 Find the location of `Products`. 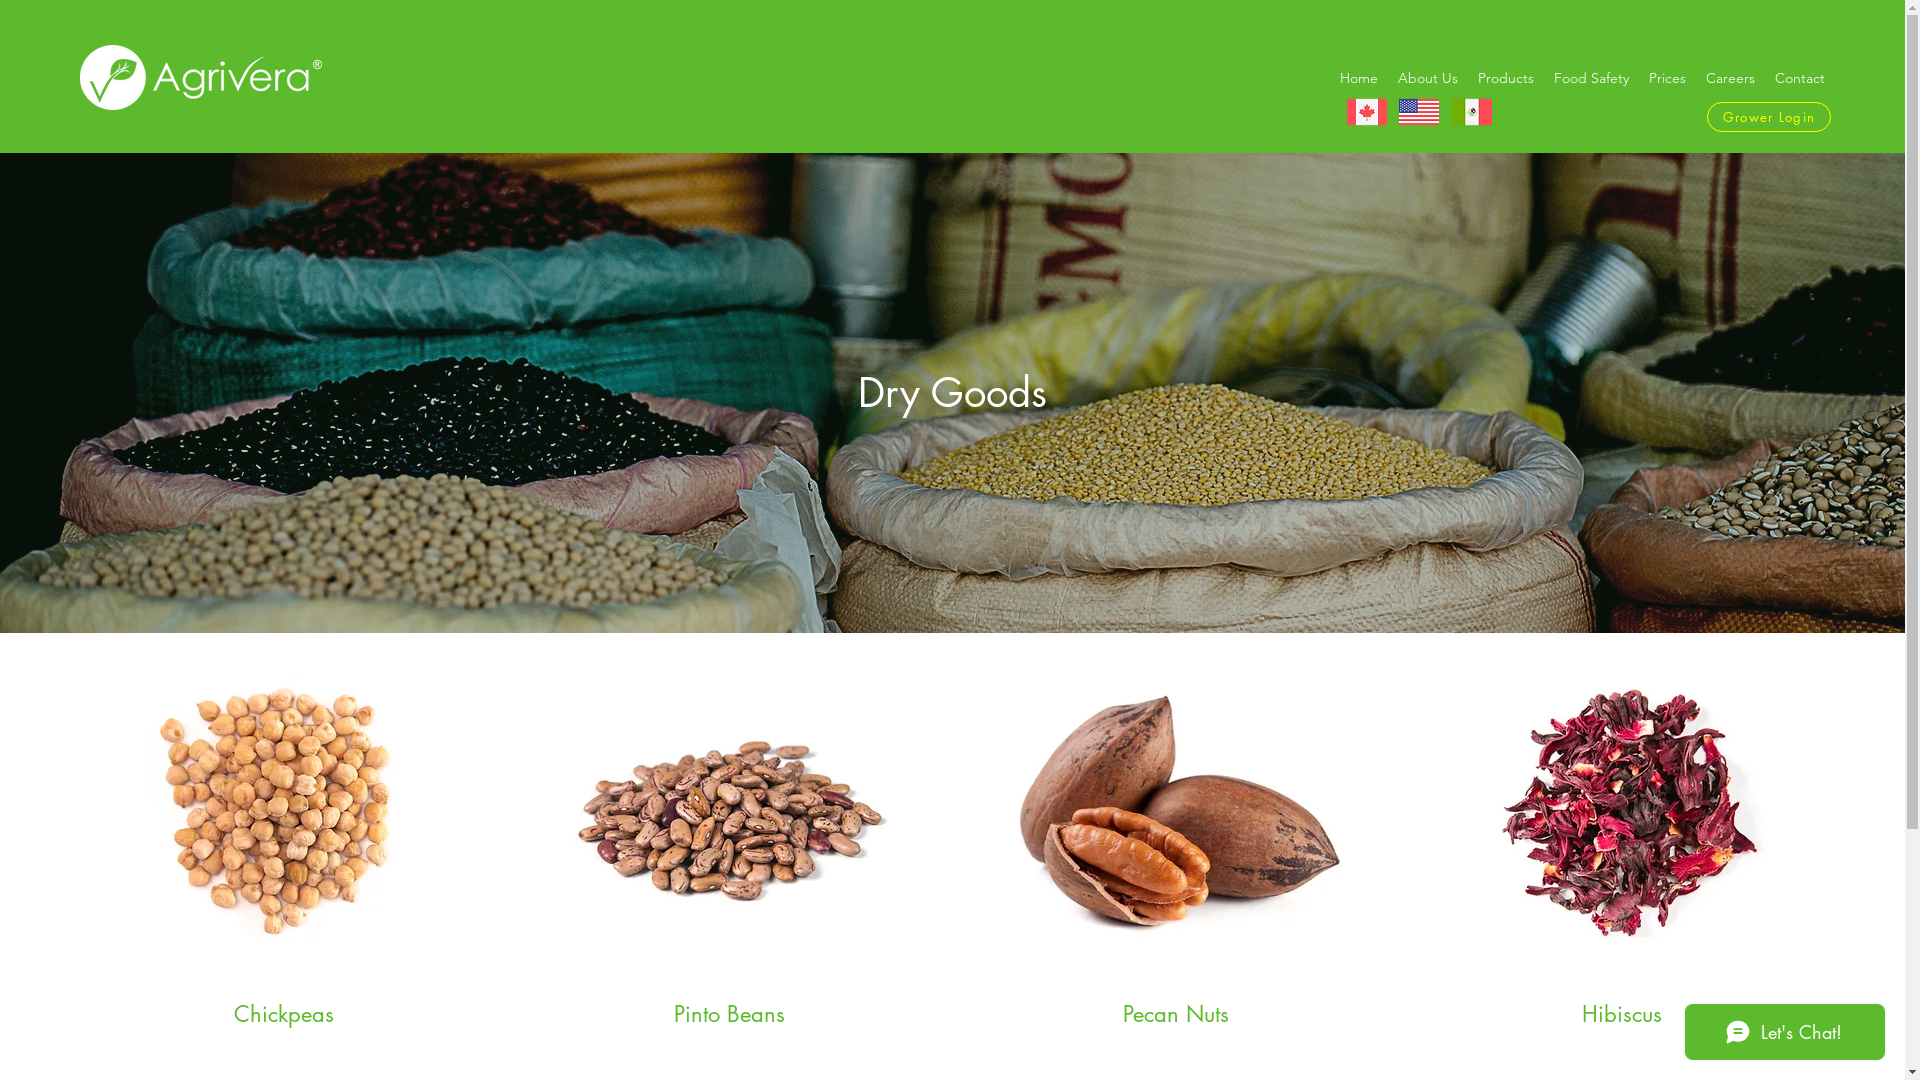

Products is located at coordinates (1506, 78).